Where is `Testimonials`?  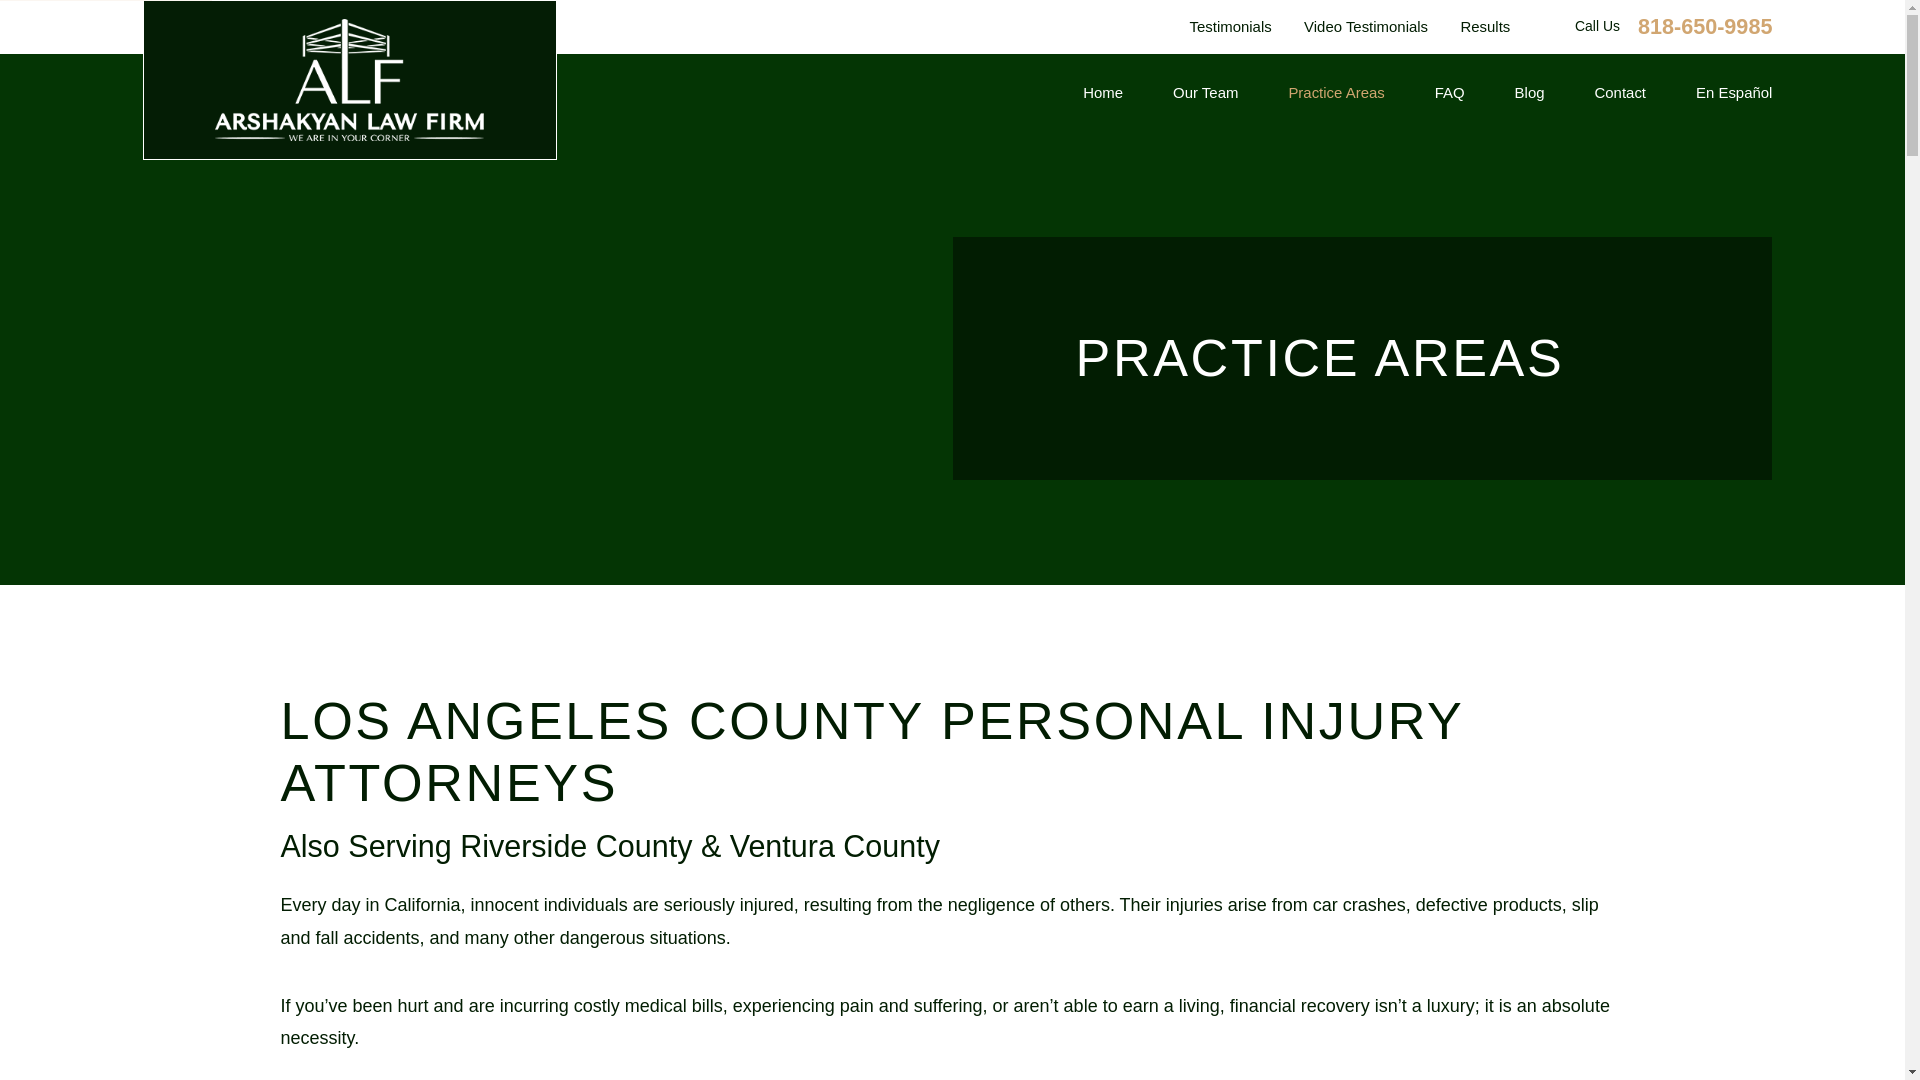 Testimonials is located at coordinates (1230, 26).